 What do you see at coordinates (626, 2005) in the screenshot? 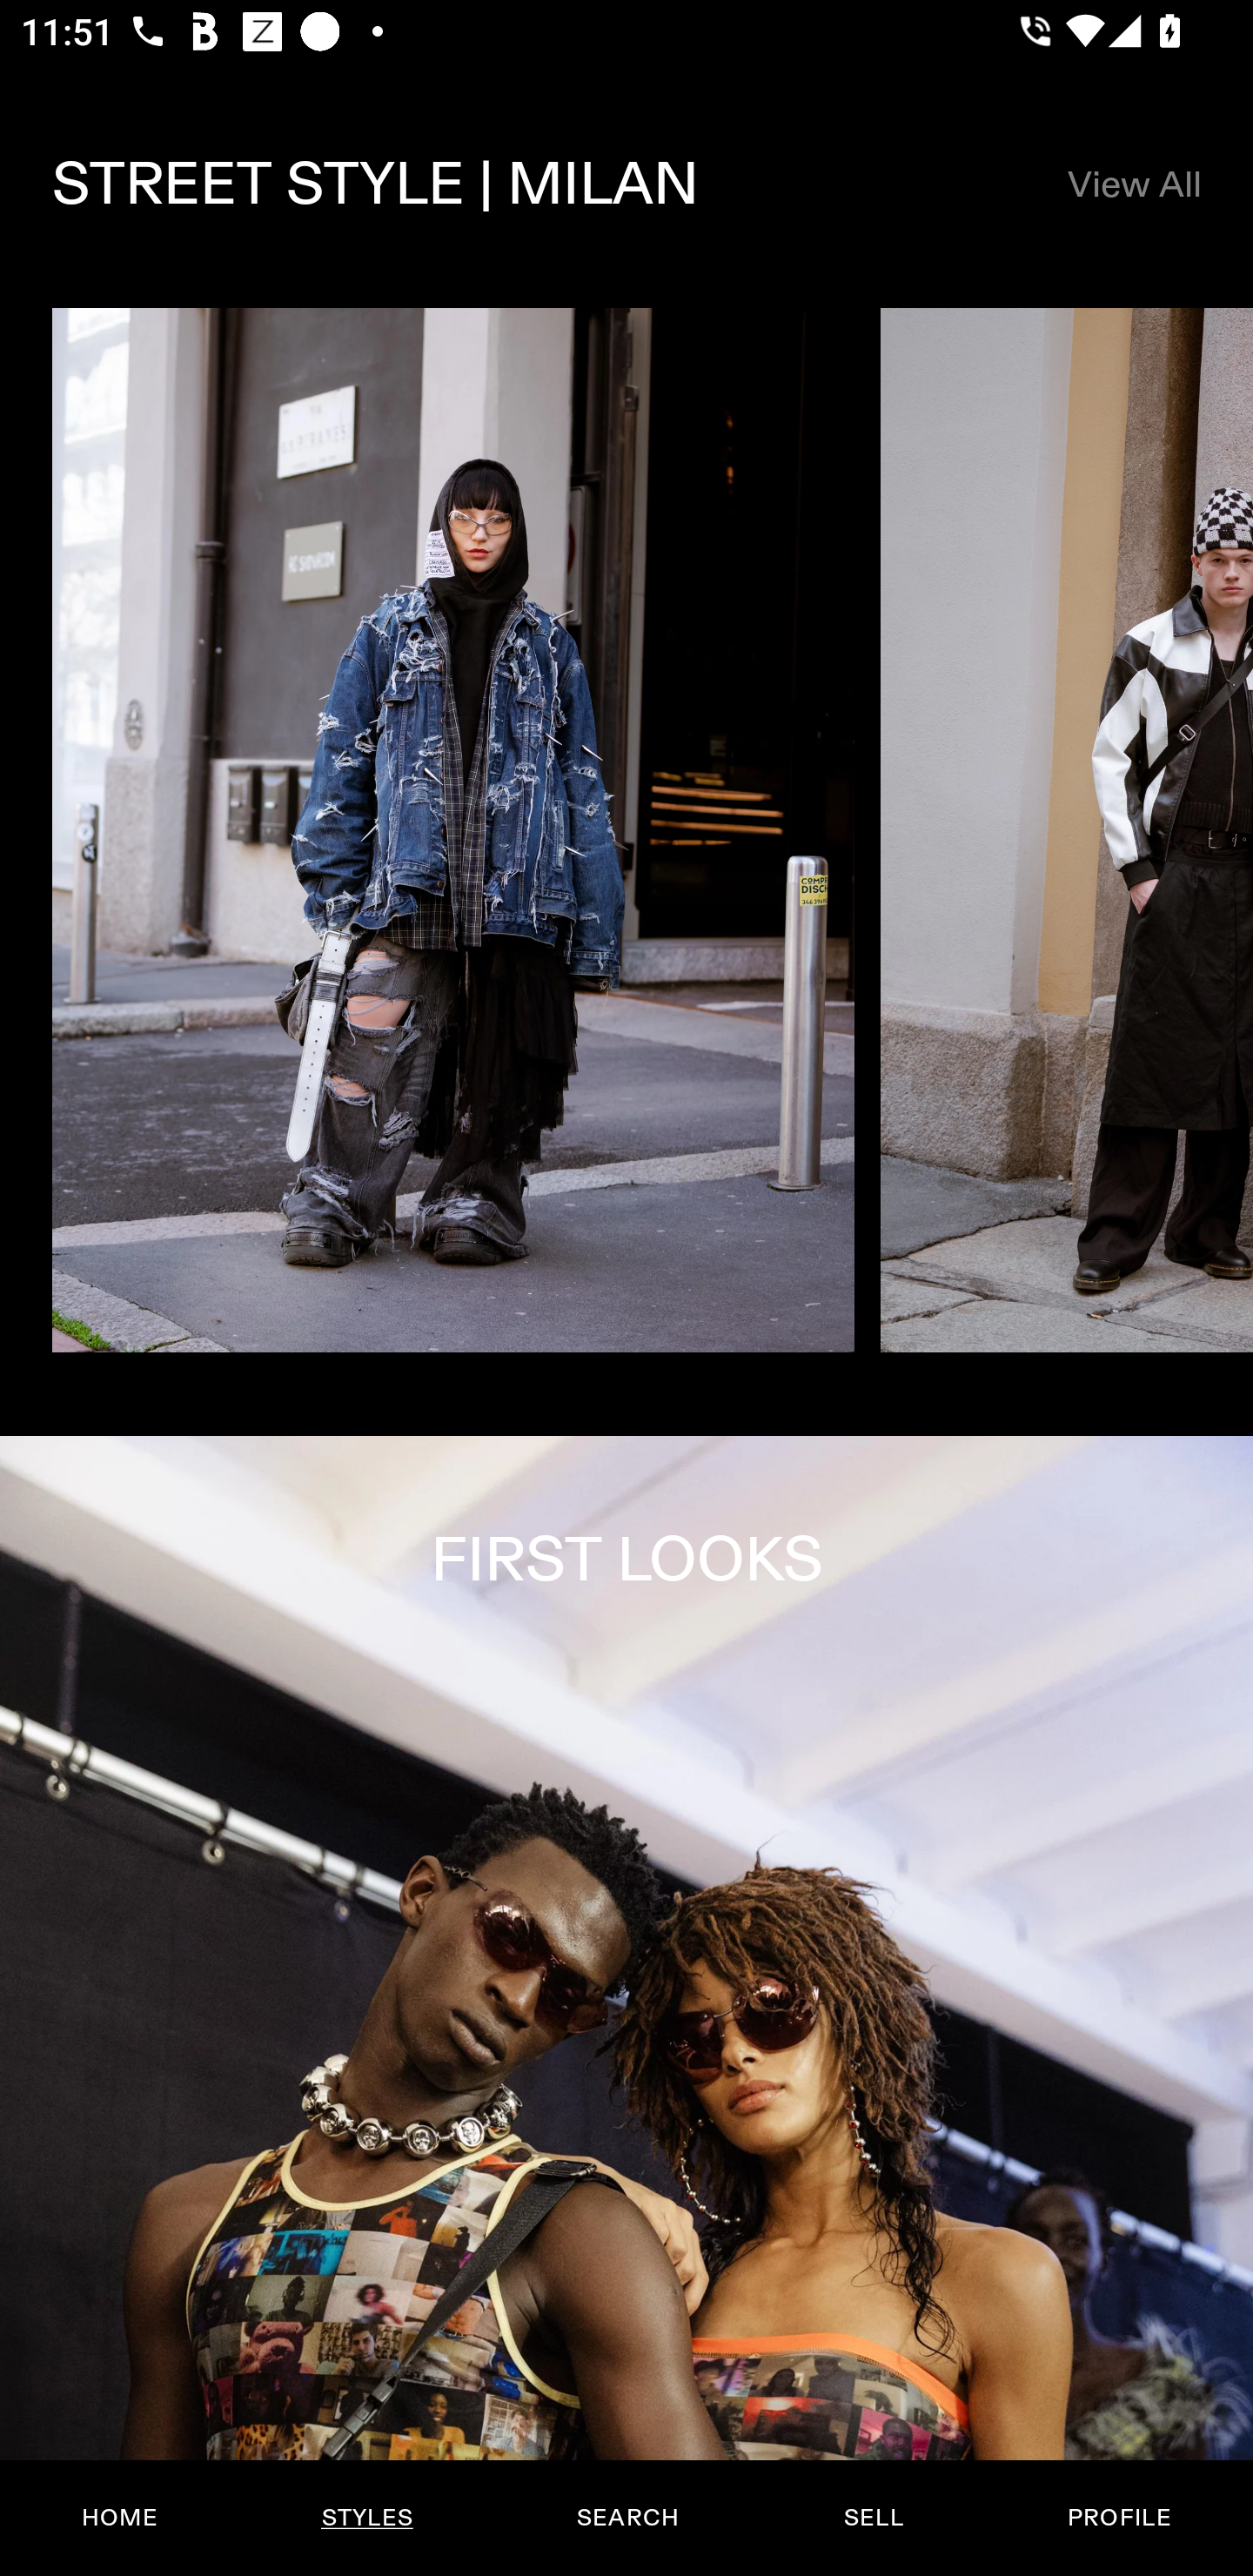
I see `FIRST LOOKS DIESEL FALL '24` at bounding box center [626, 2005].